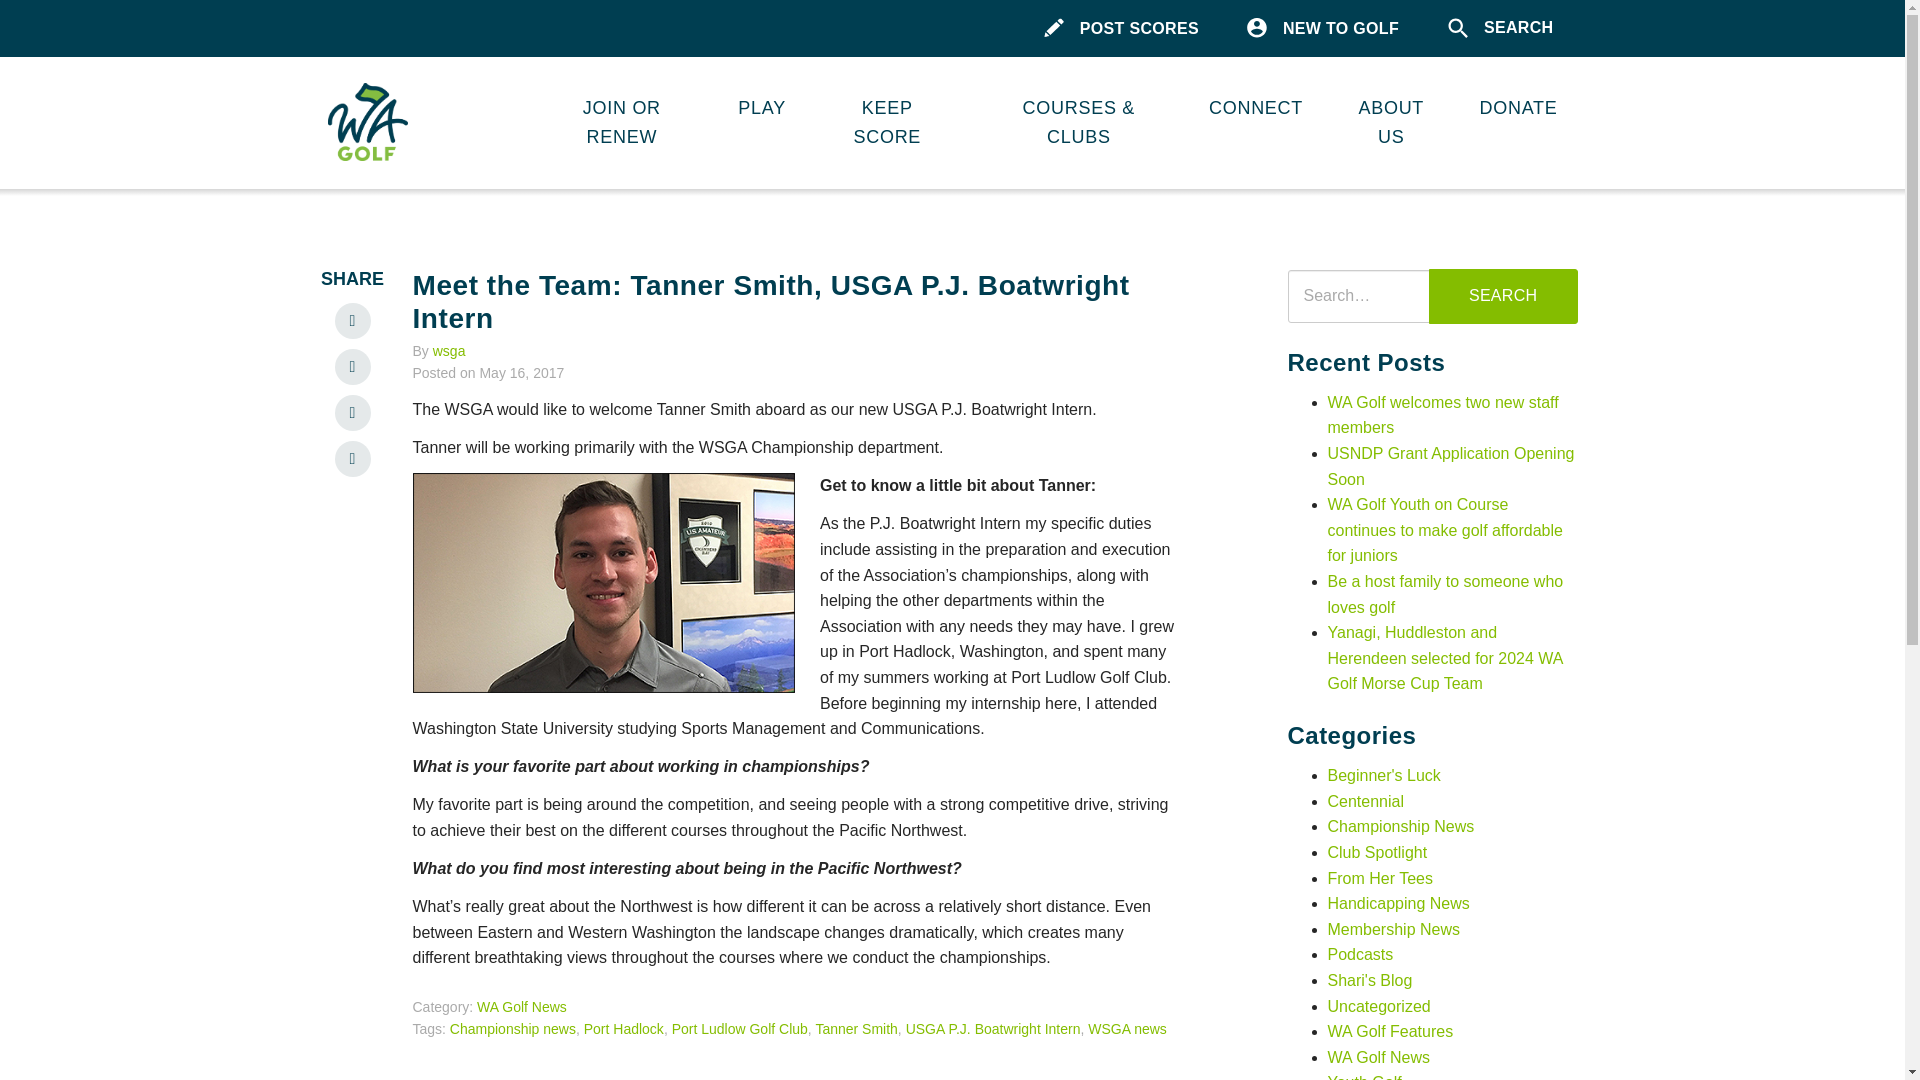 Image resolution: width=1920 pixels, height=1080 pixels. Describe the element at coordinates (352, 412) in the screenshot. I see `Twitter` at that location.